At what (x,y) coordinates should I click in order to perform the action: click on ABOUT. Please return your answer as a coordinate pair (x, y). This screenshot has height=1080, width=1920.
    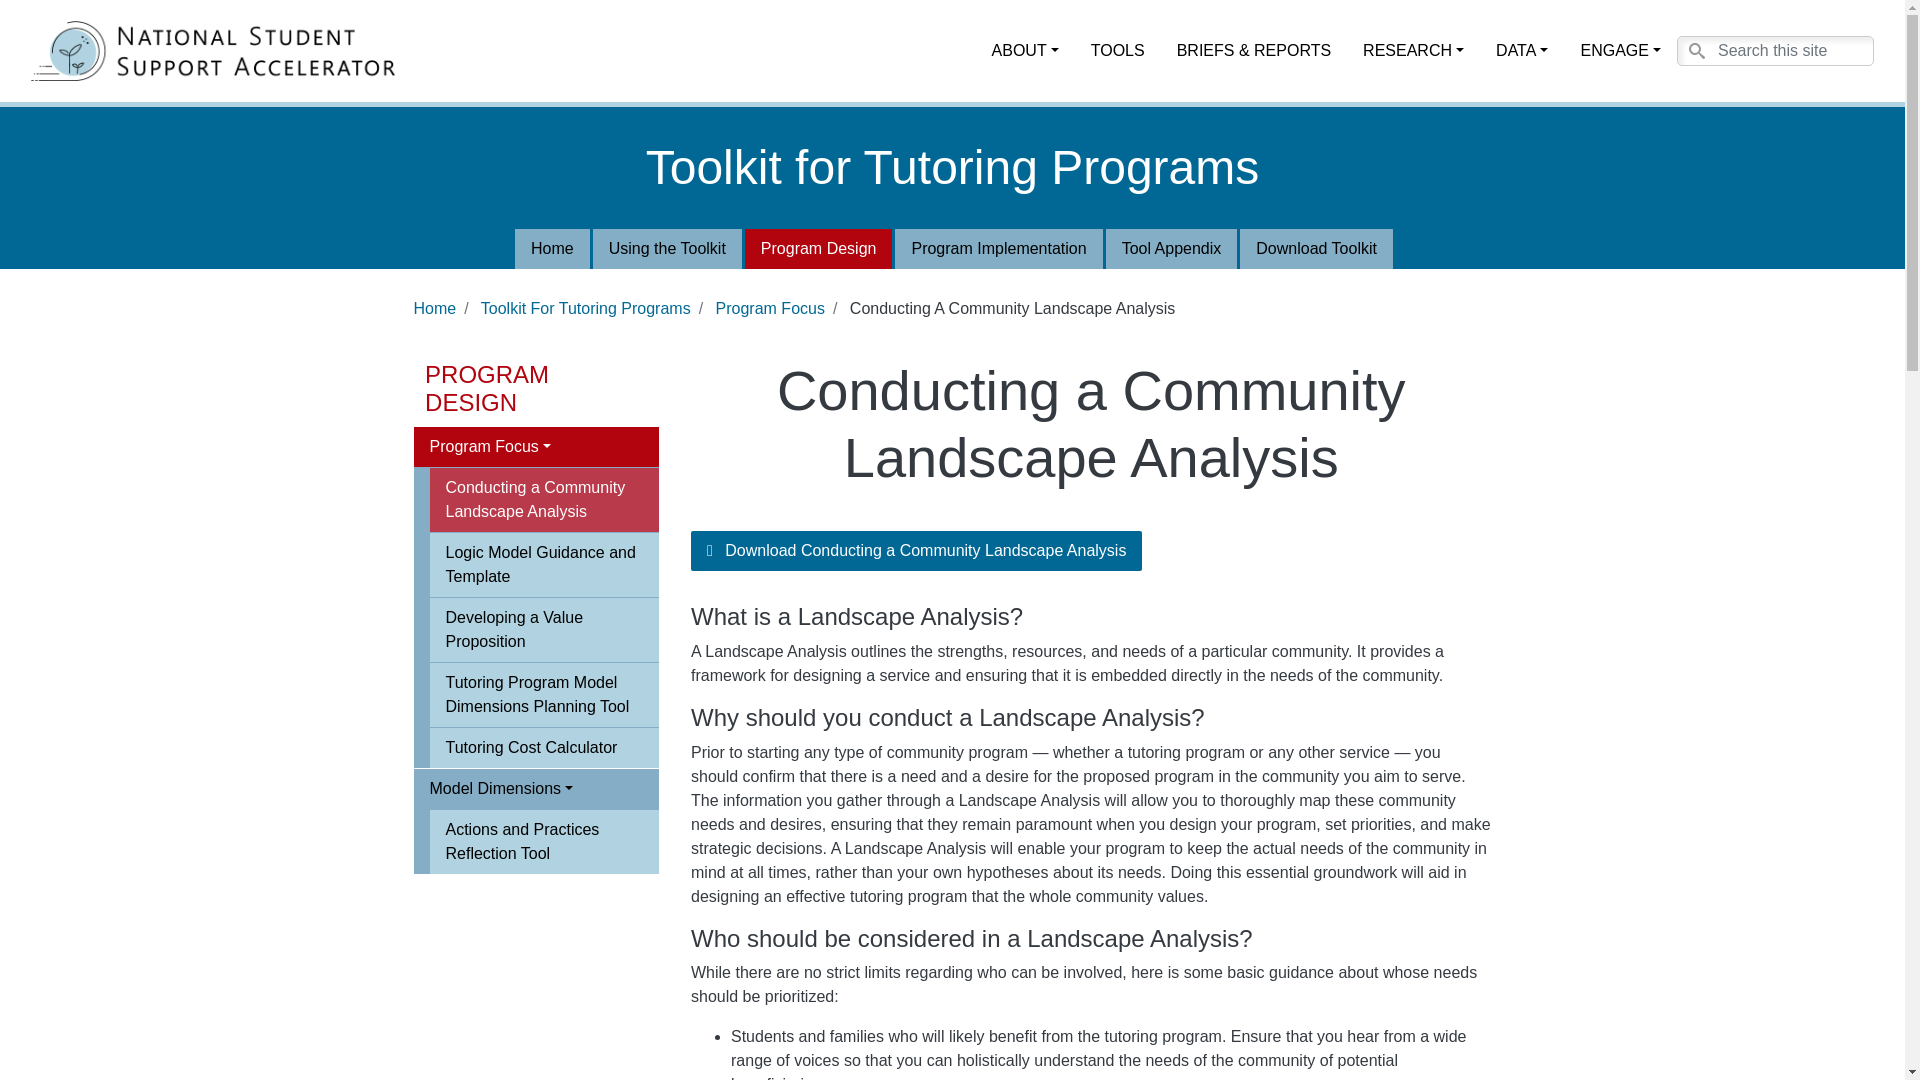
    Looking at the image, I should click on (1025, 51).